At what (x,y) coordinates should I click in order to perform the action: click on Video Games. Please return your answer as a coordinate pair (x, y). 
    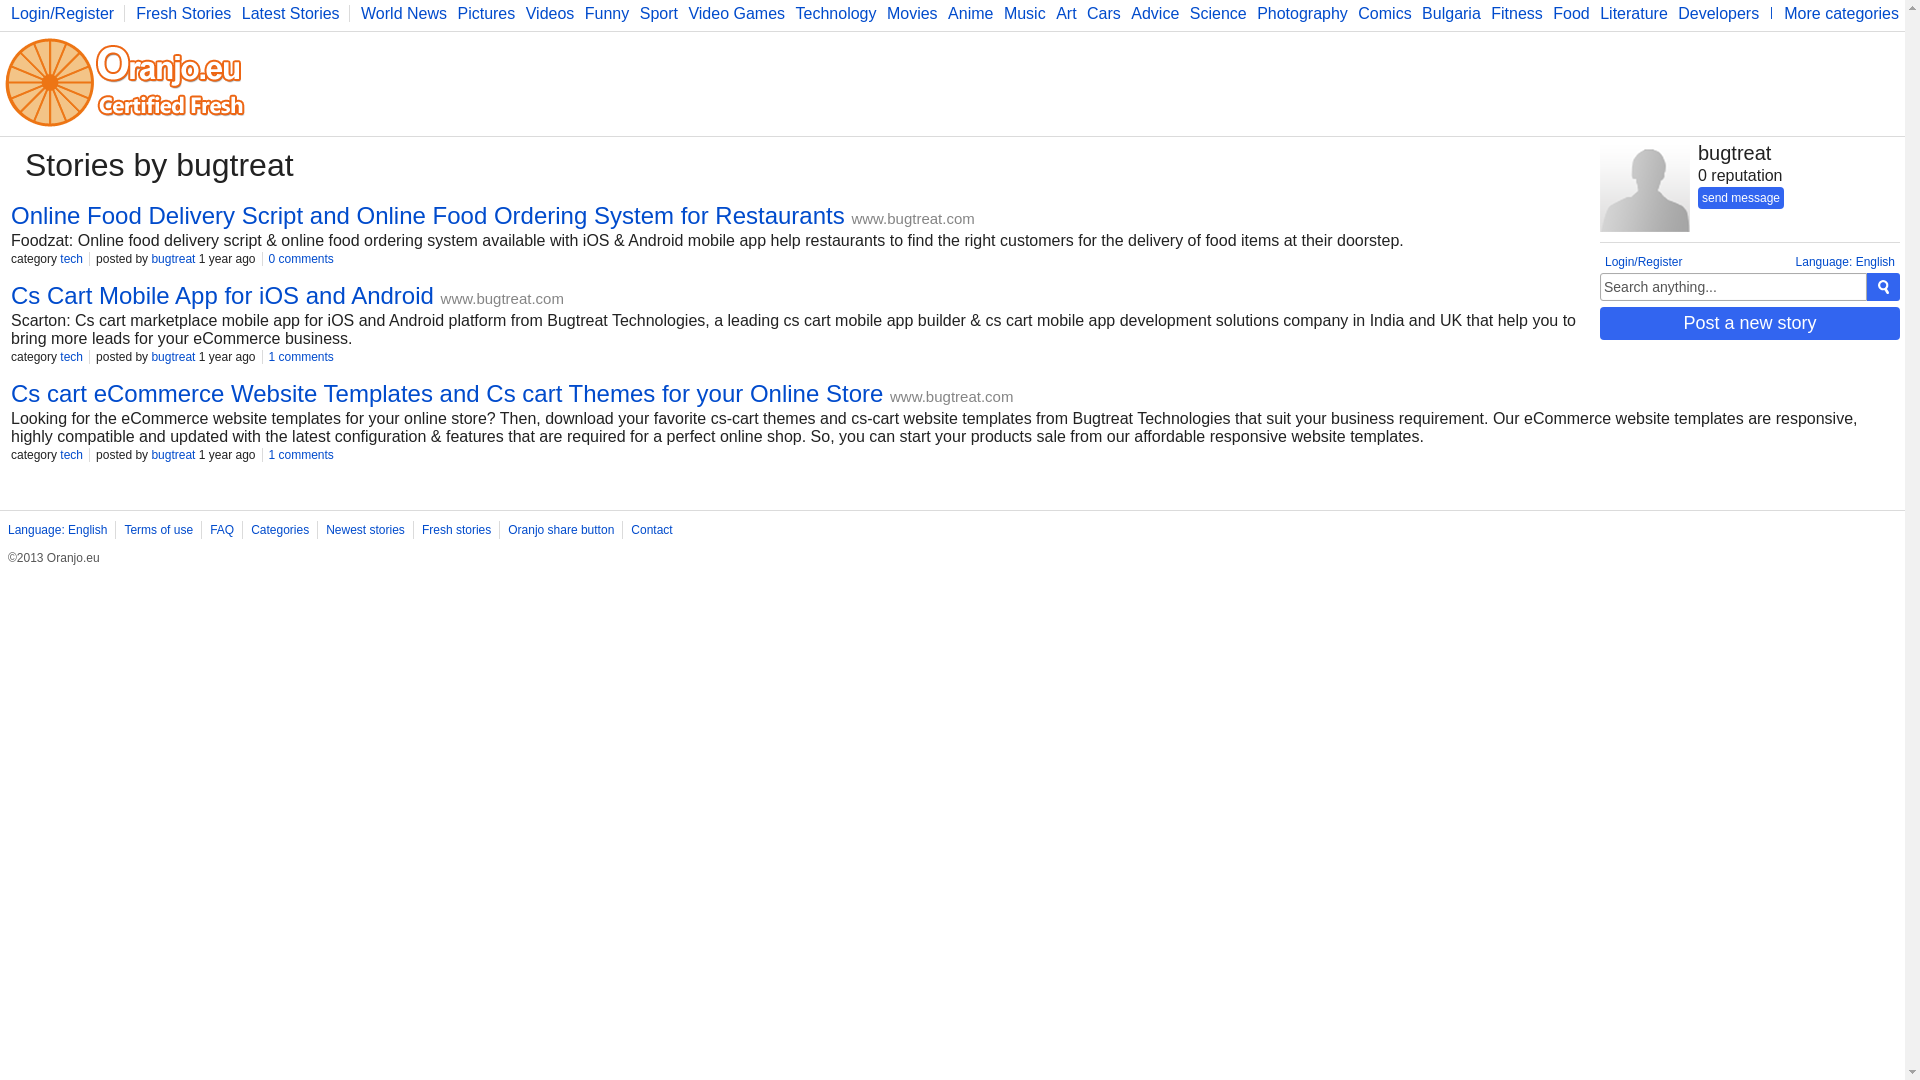
    Looking at the image, I should click on (733, 14).